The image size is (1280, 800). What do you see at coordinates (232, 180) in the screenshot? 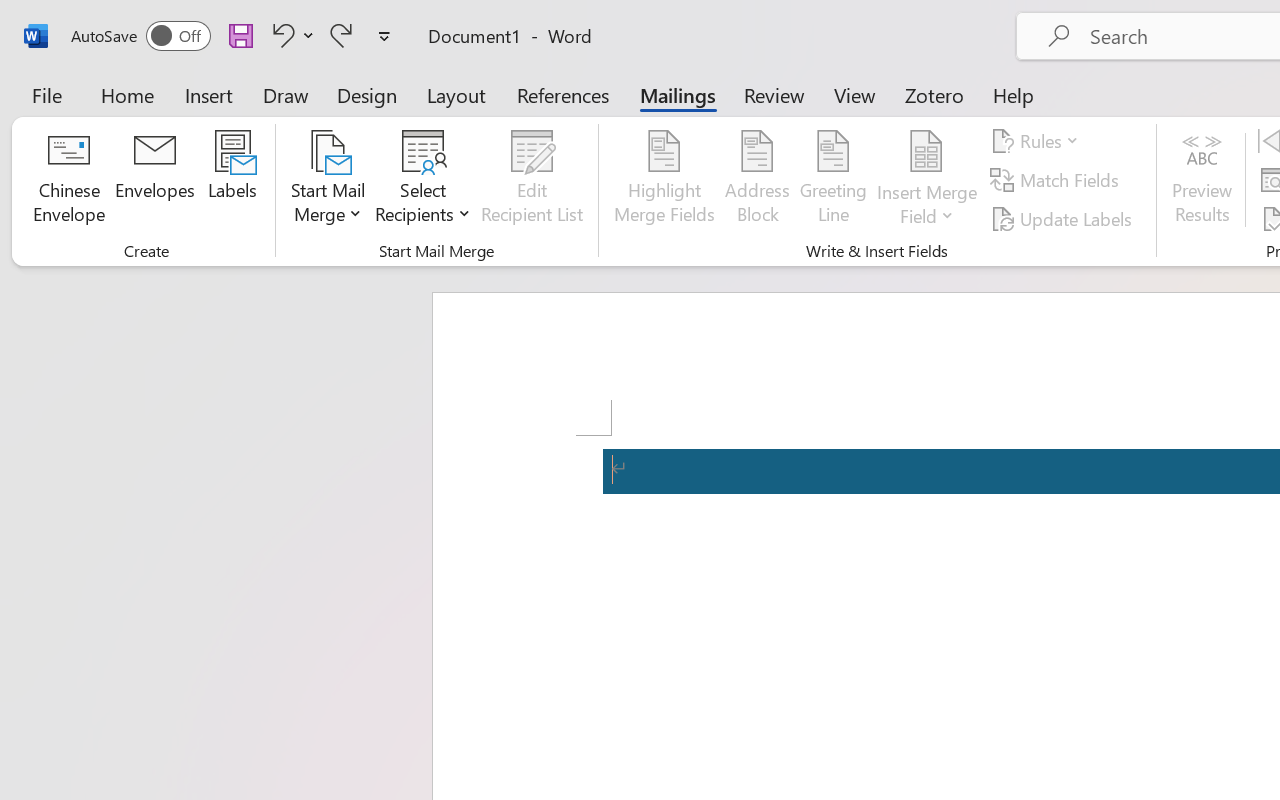
I see `Labels...` at bounding box center [232, 180].